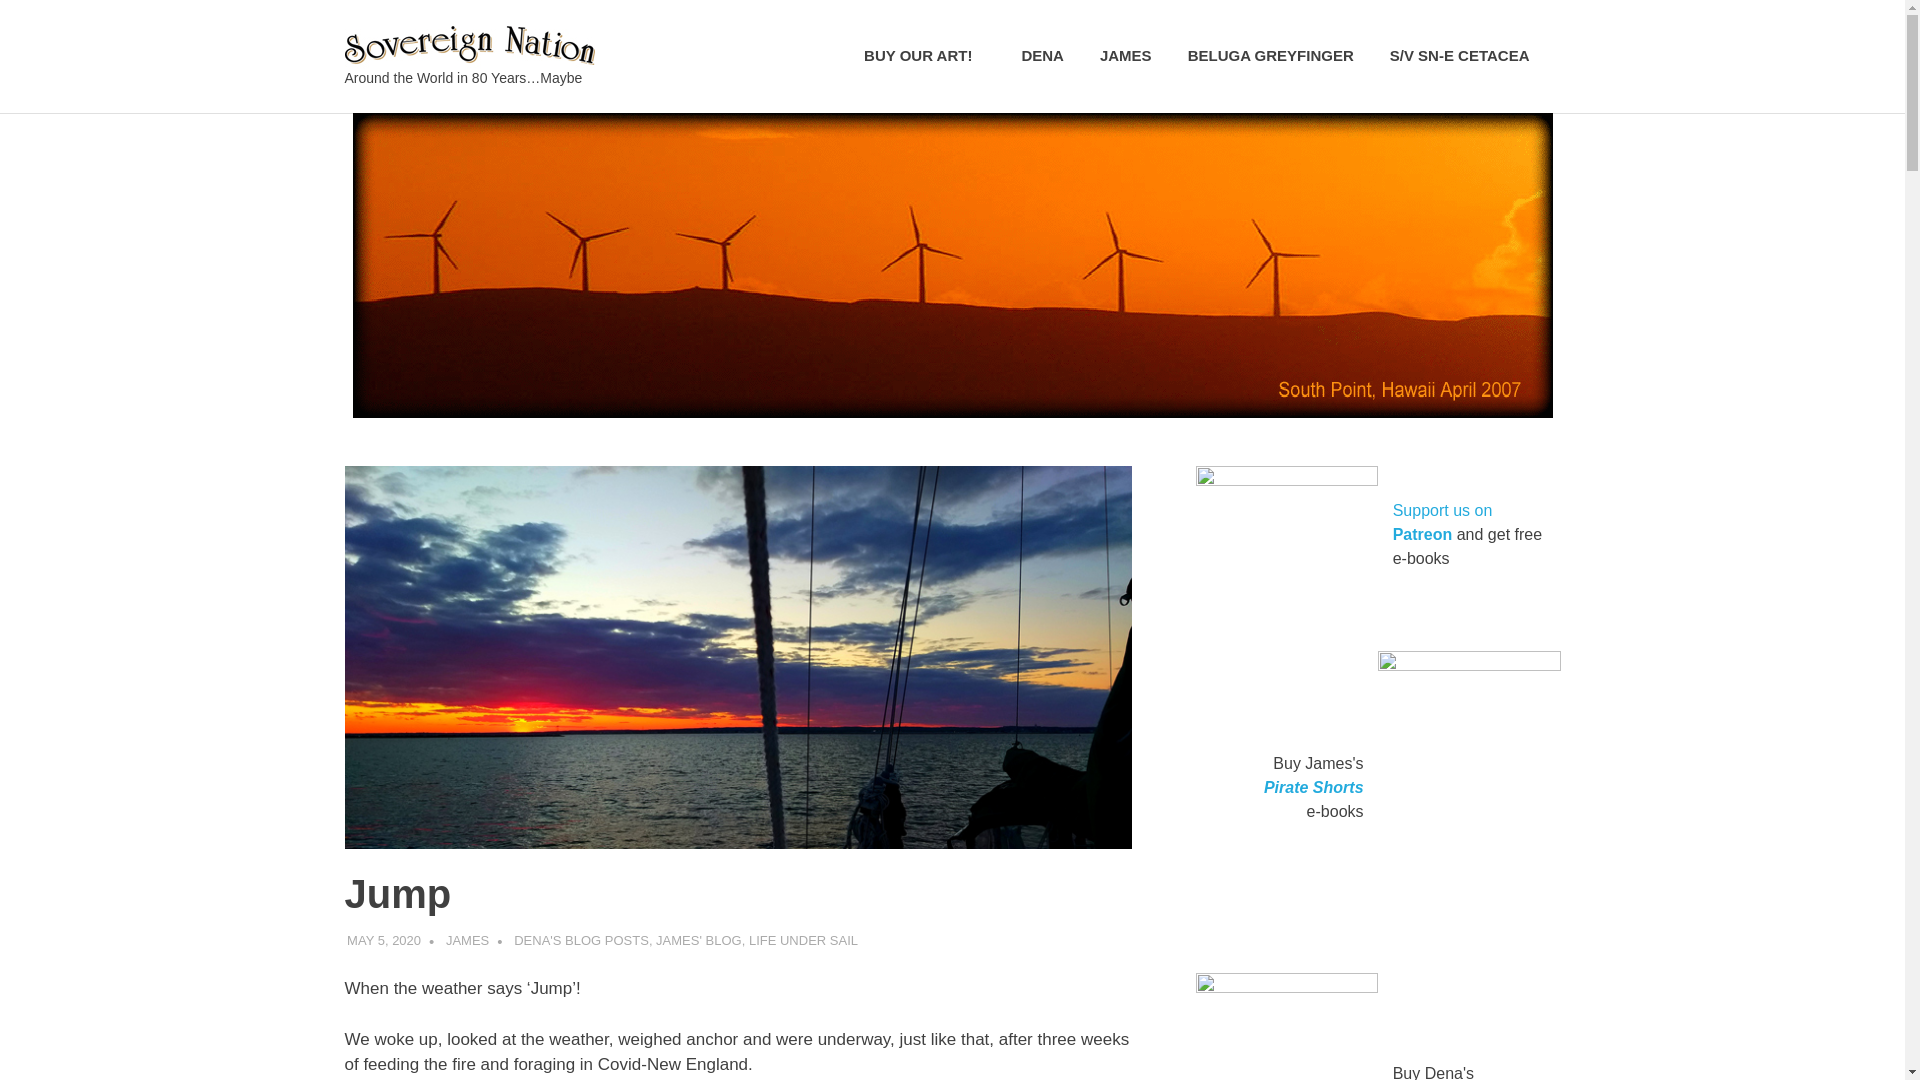 The image size is (1920, 1080). What do you see at coordinates (1126, 56) in the screenshot?
I see `JAMES` at bounding box center [1126, 56].